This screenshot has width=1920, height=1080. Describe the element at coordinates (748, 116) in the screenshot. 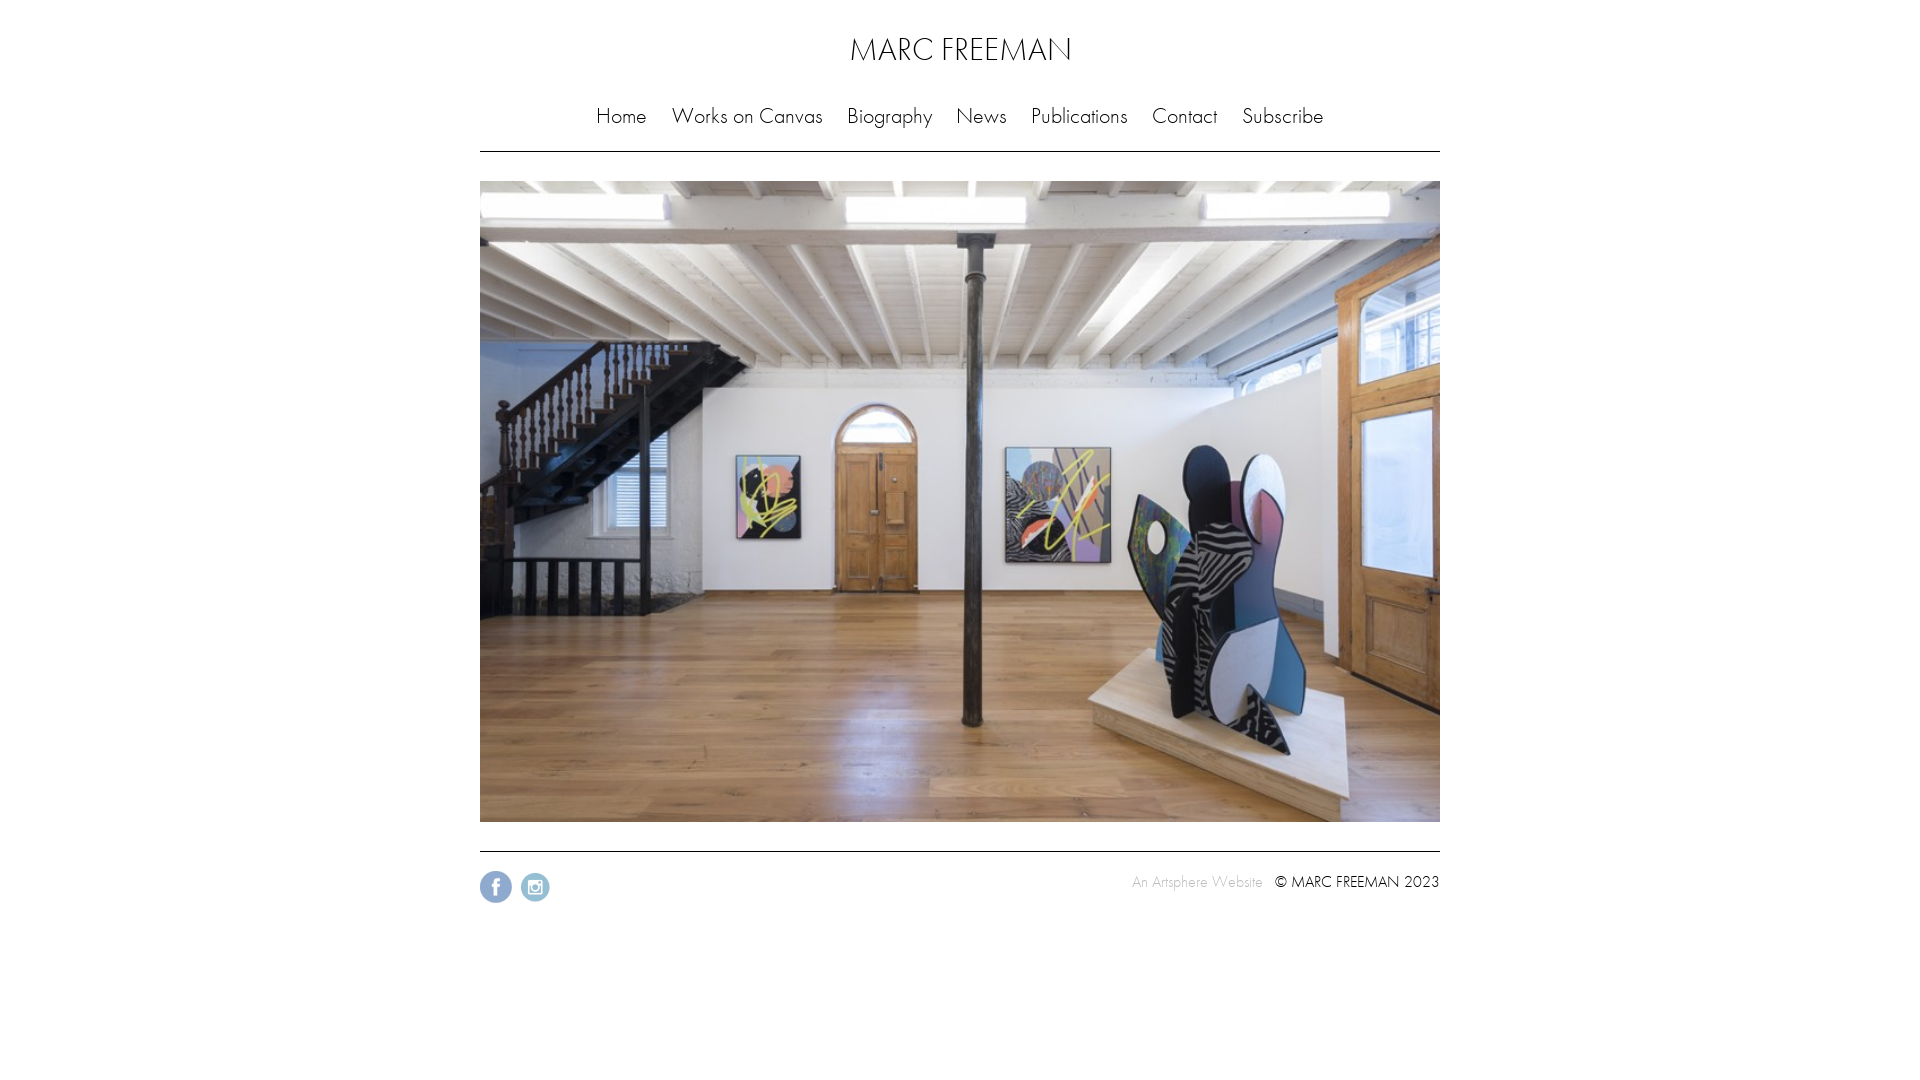

I see `Works on Canvas` at that location.